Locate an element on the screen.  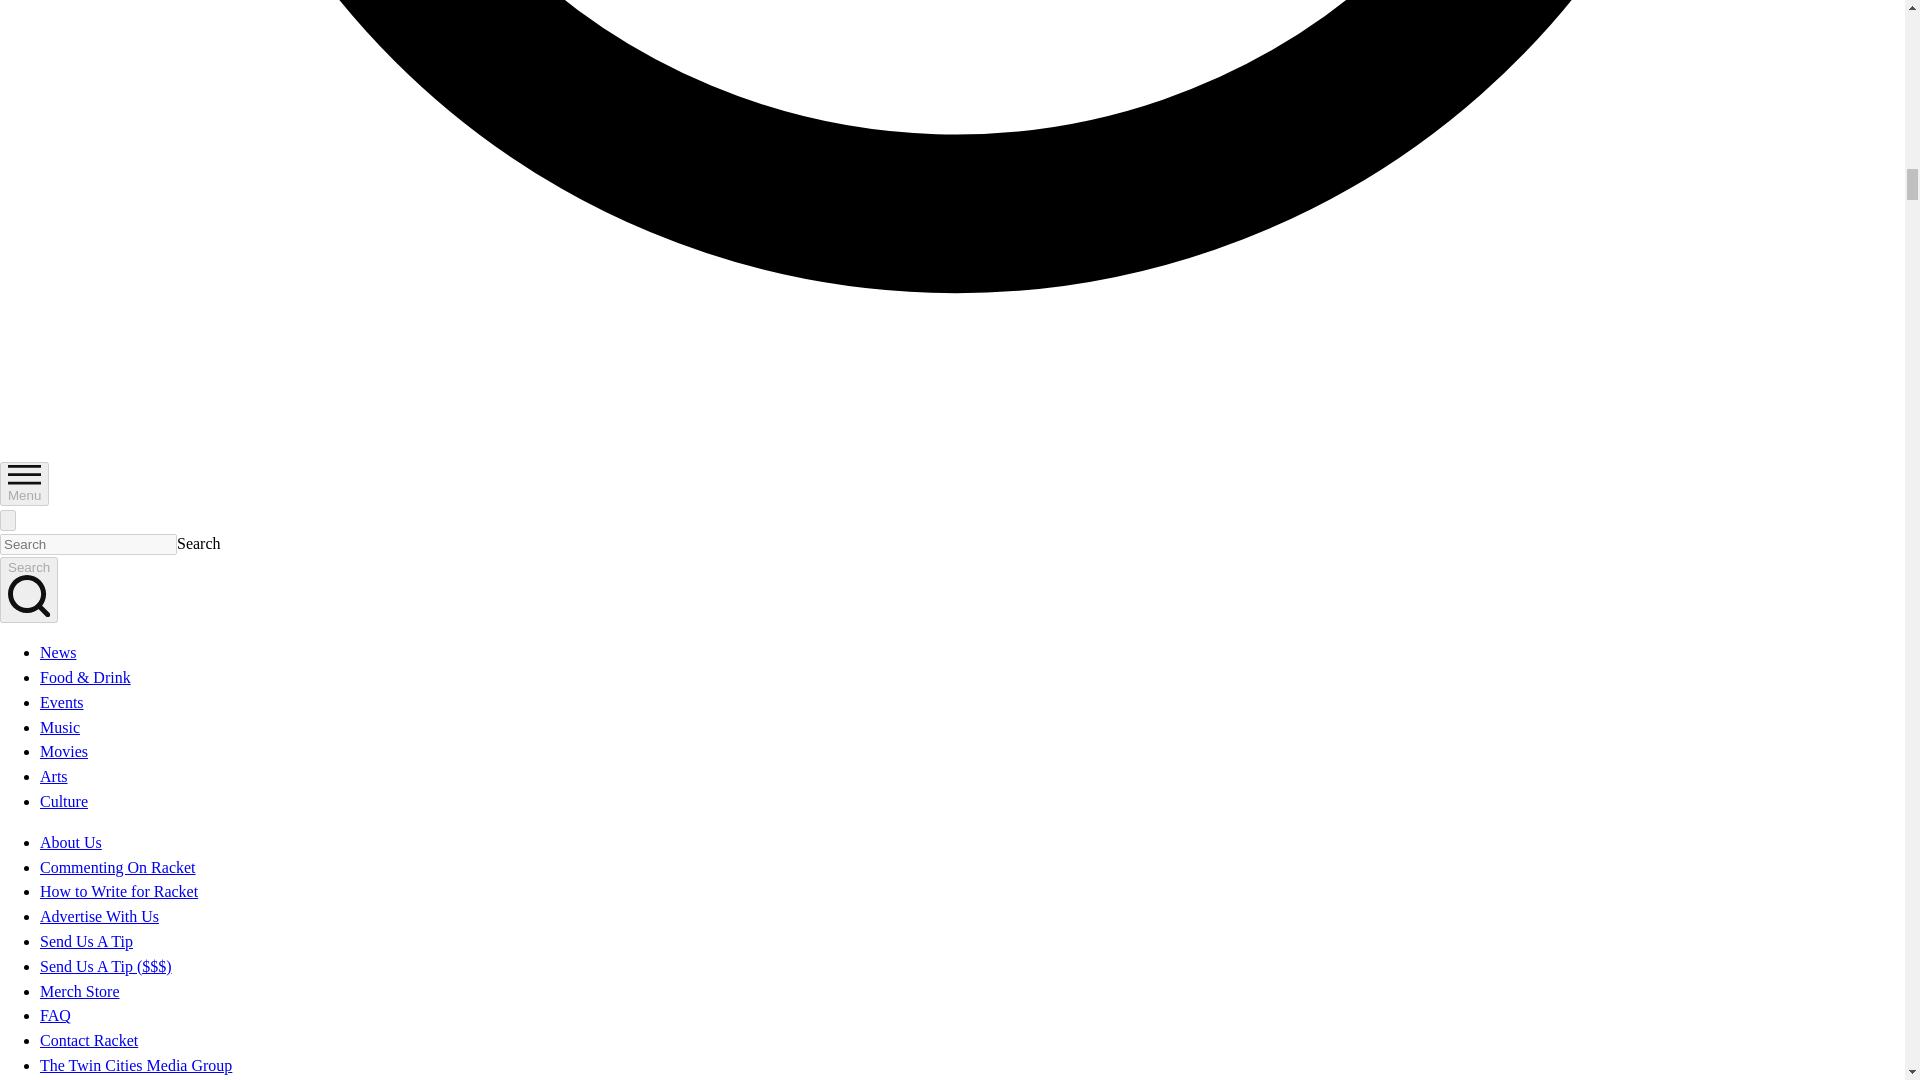
Movies is located at coordinates (64, 752).